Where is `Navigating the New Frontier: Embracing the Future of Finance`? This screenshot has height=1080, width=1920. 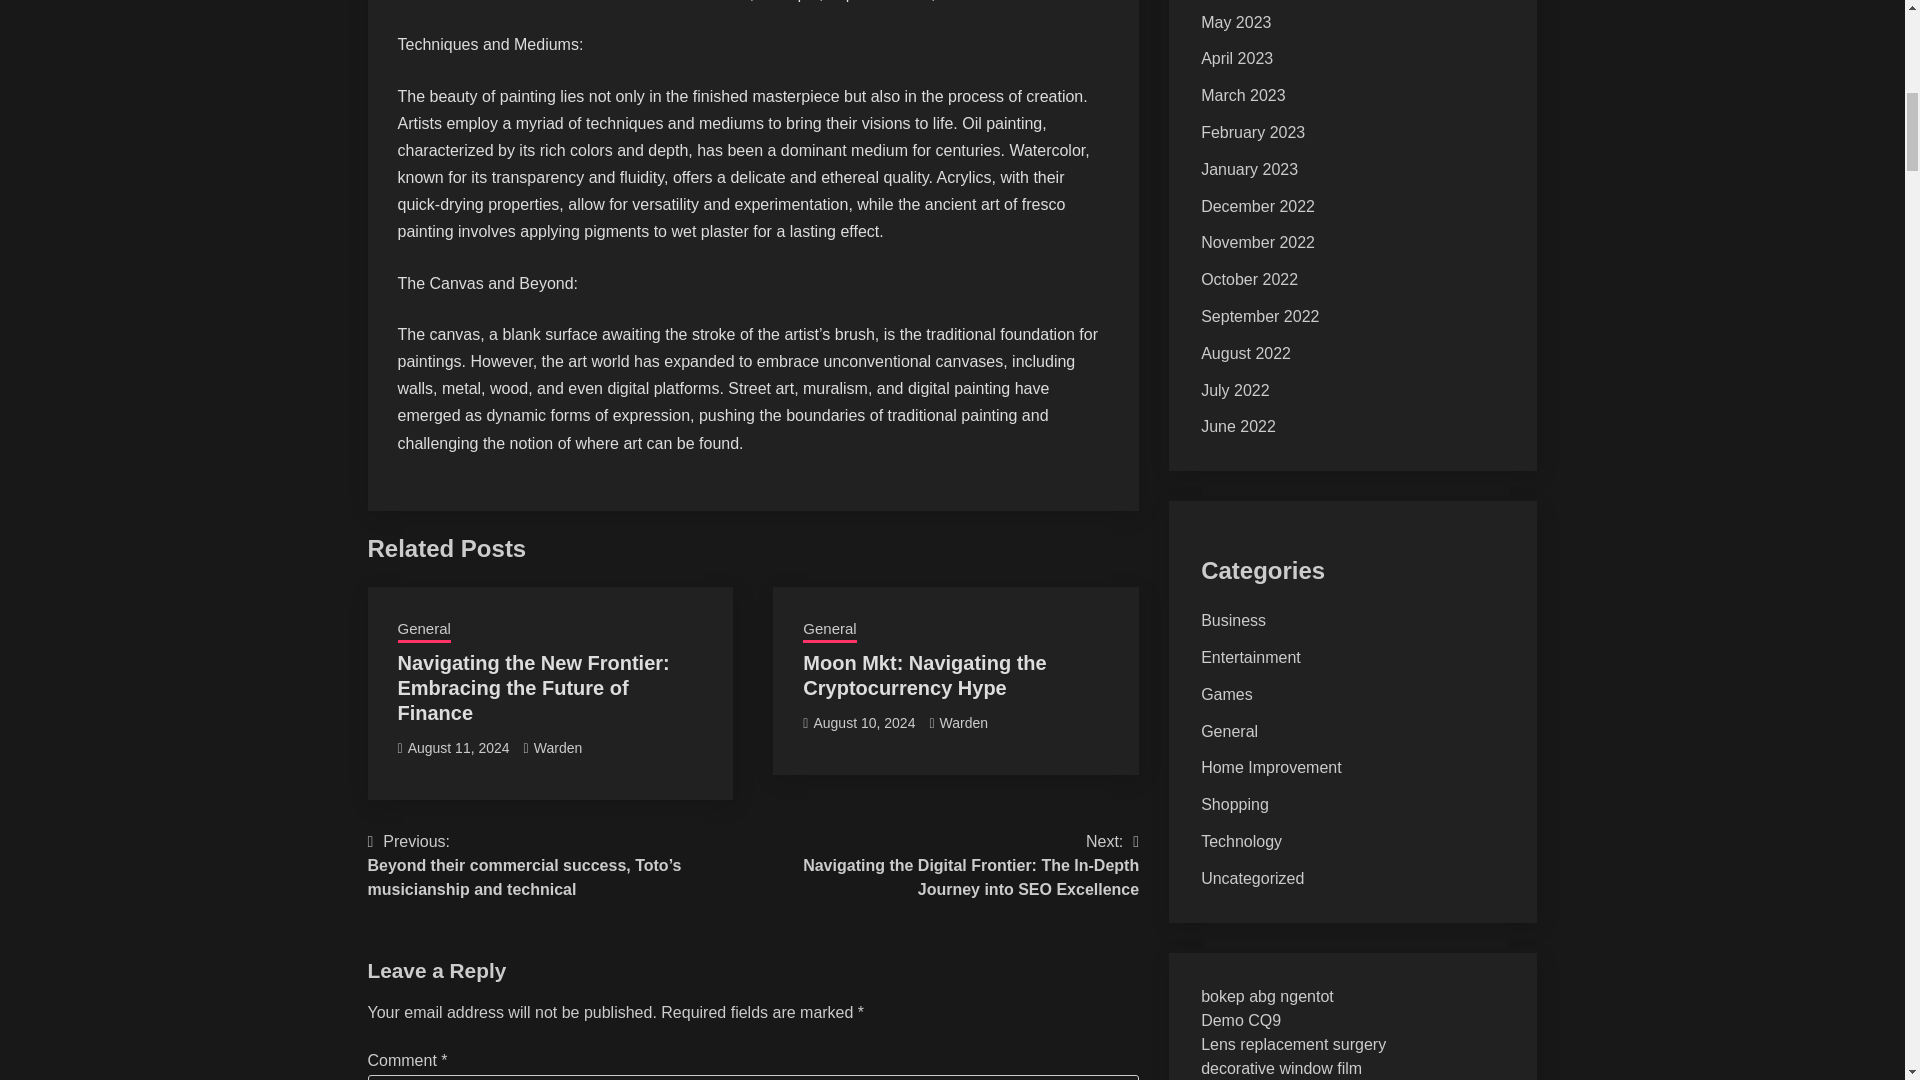
Navigating the New Frontier: Embracing the Future of Finance is located at coordinates (534, 688).